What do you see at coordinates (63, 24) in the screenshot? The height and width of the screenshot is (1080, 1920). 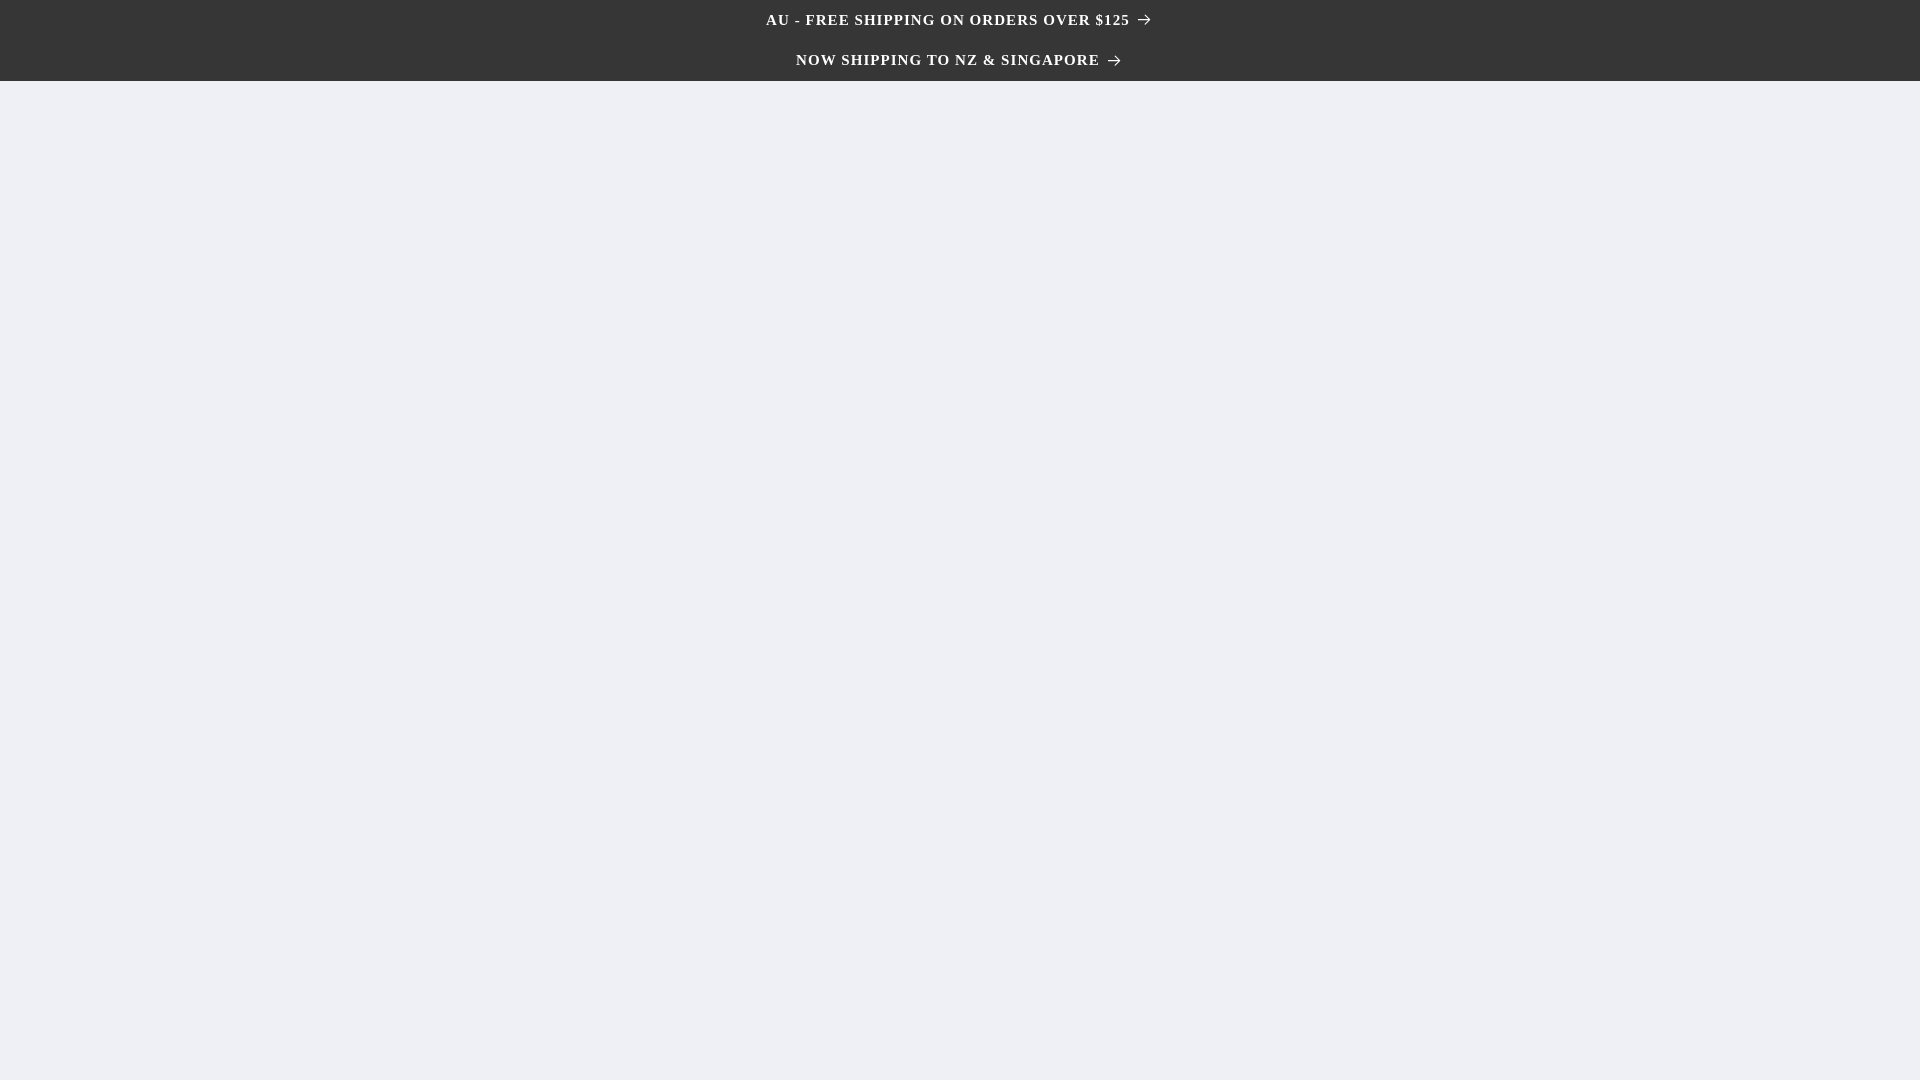 I see `Skip to content` at bounding box center [63, 24].